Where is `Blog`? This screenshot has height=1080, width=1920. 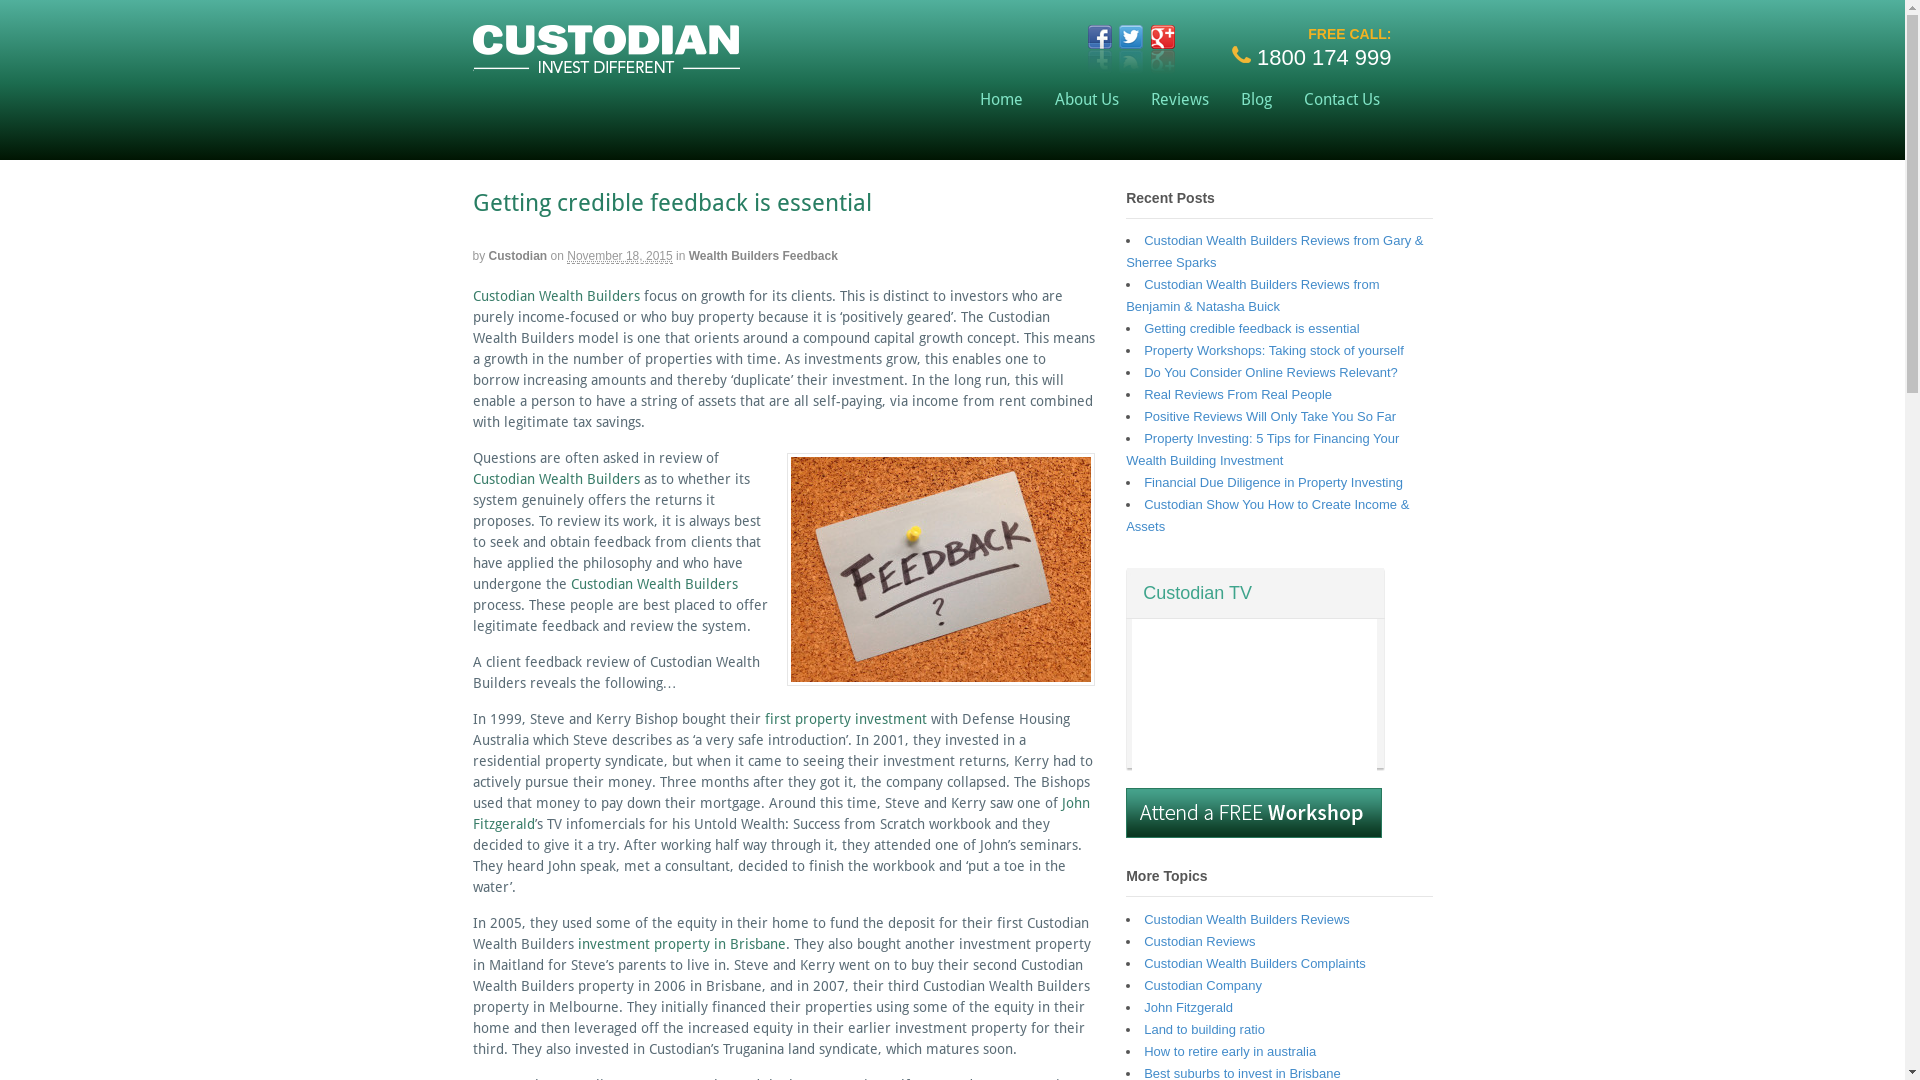 Blog is located at coordinates (1256, 100).